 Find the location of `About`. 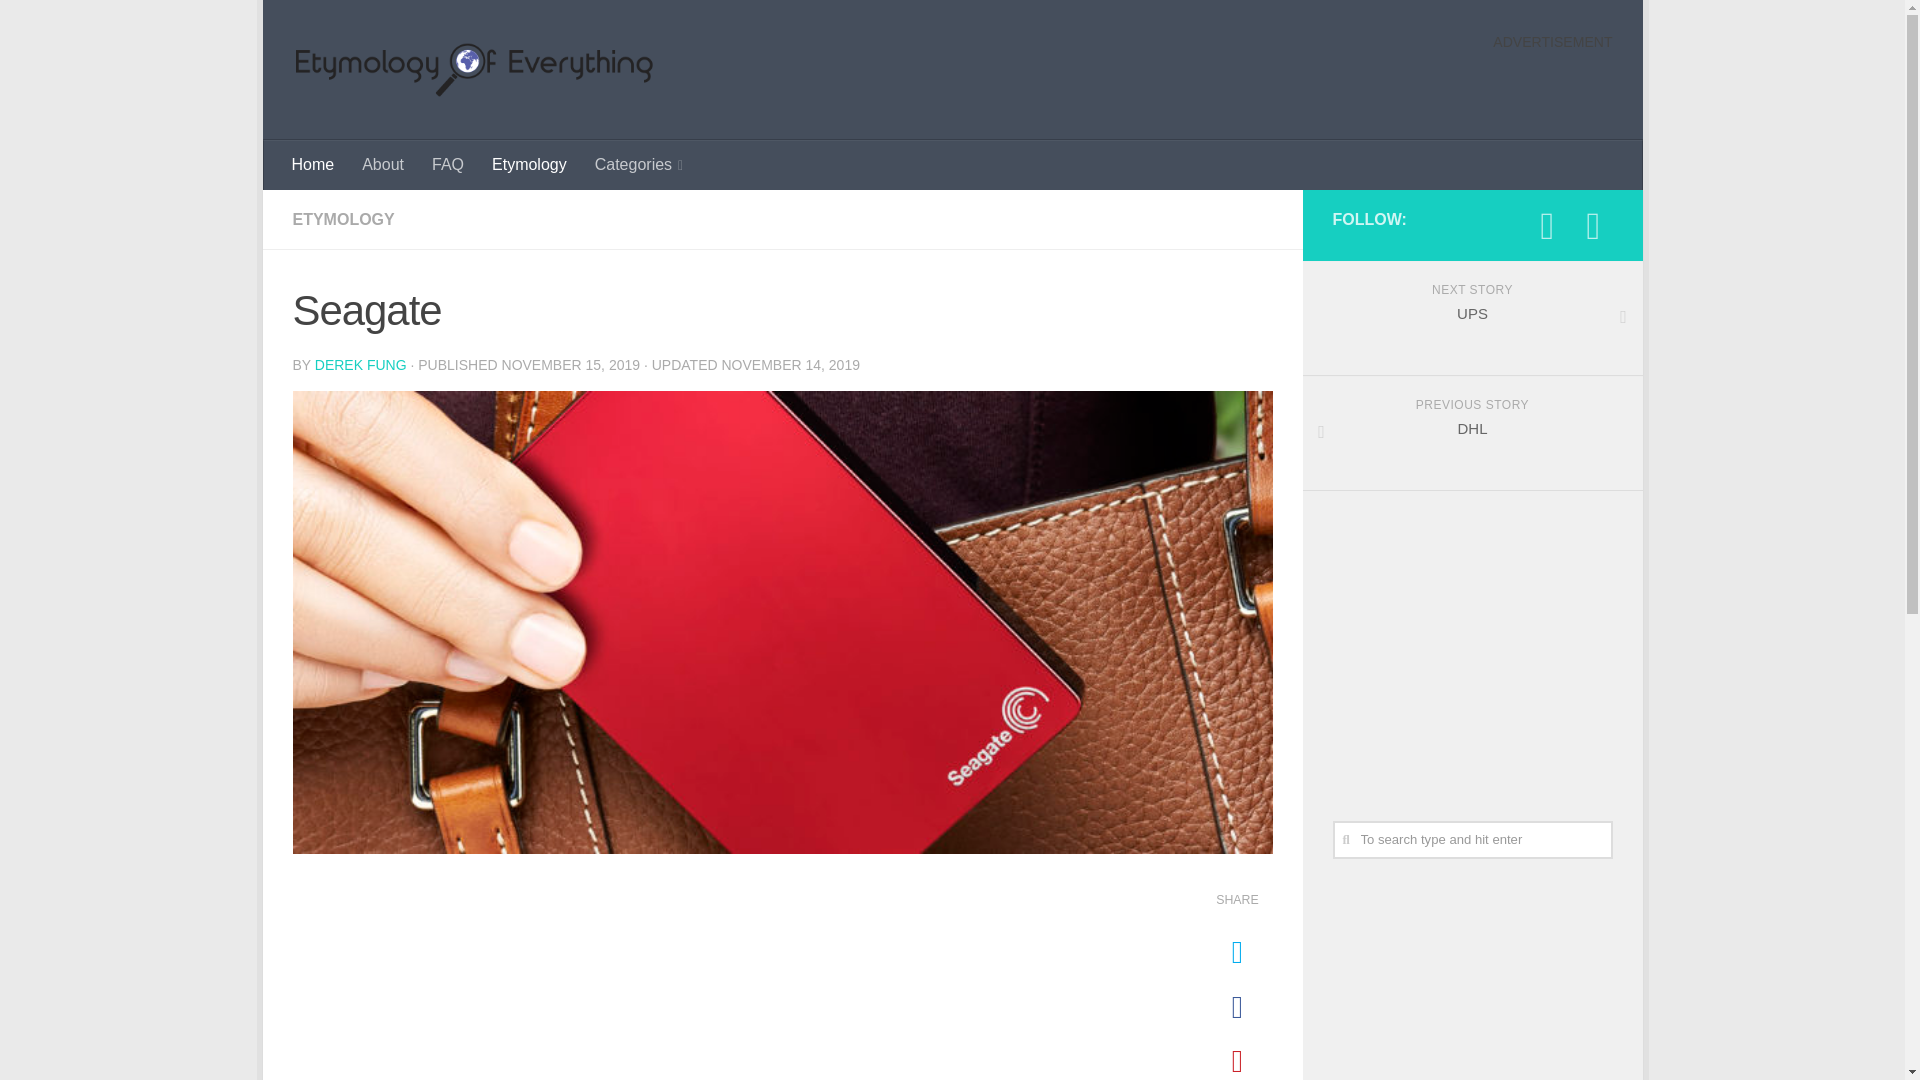

About is located at coordinates (1472, 839).